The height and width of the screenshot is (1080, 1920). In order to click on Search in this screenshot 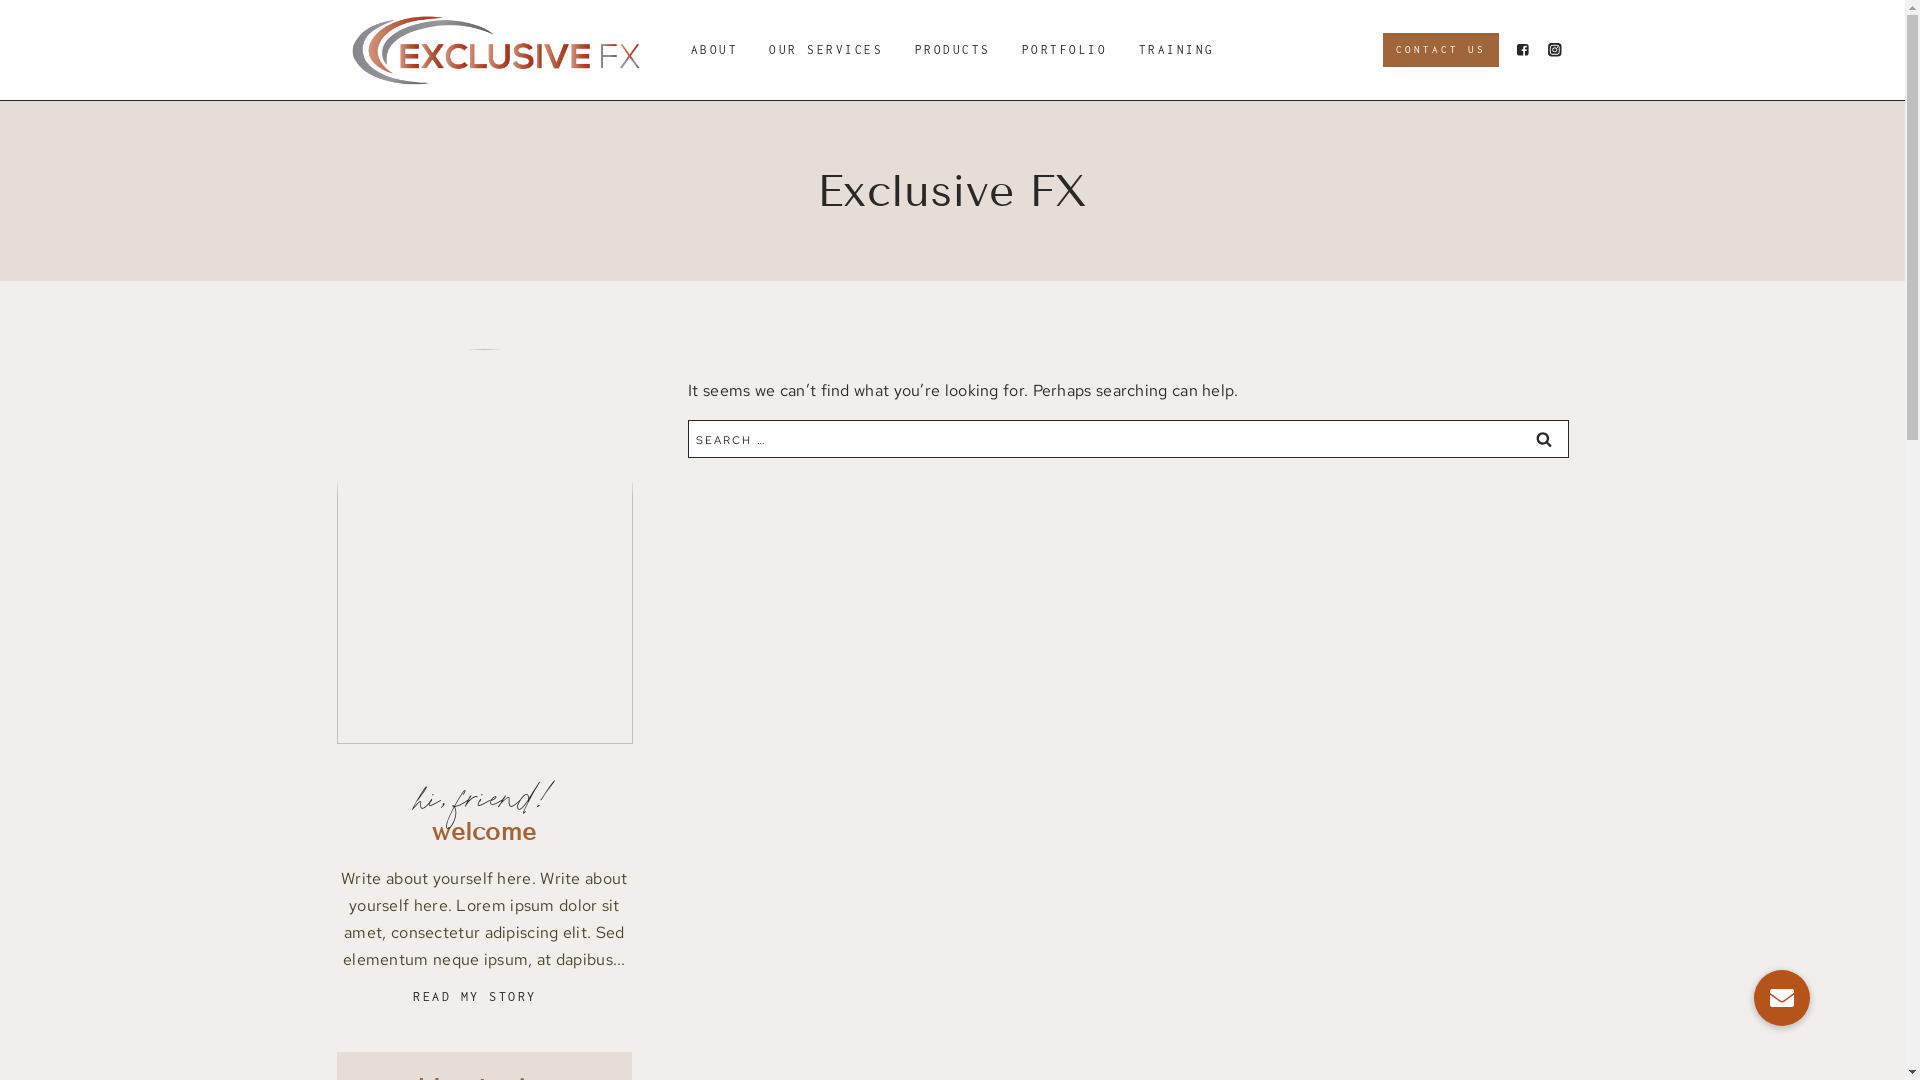, I will do `click(1543, 439)`.